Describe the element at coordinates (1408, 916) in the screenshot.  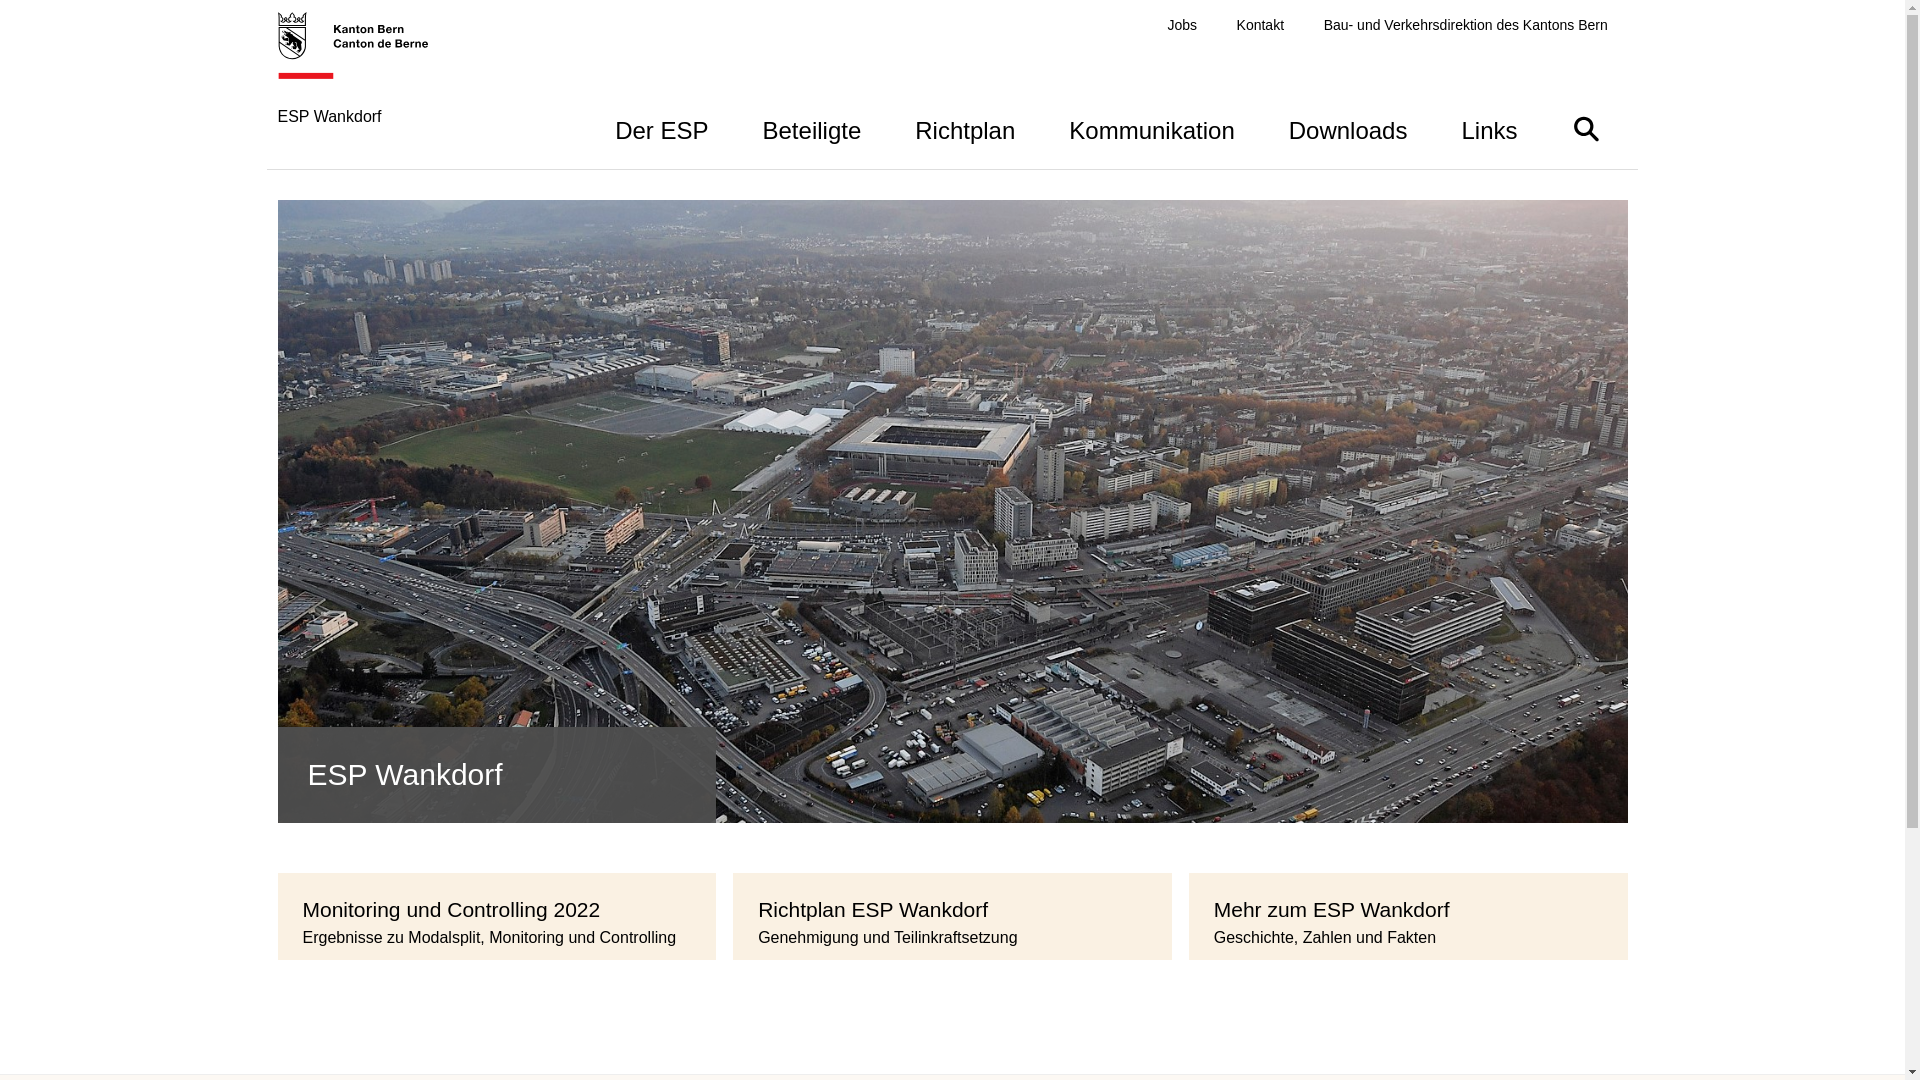
I see `Mehr zum ESP Wankdorf
Geschichte, Zahlen und Fakten` at that location.